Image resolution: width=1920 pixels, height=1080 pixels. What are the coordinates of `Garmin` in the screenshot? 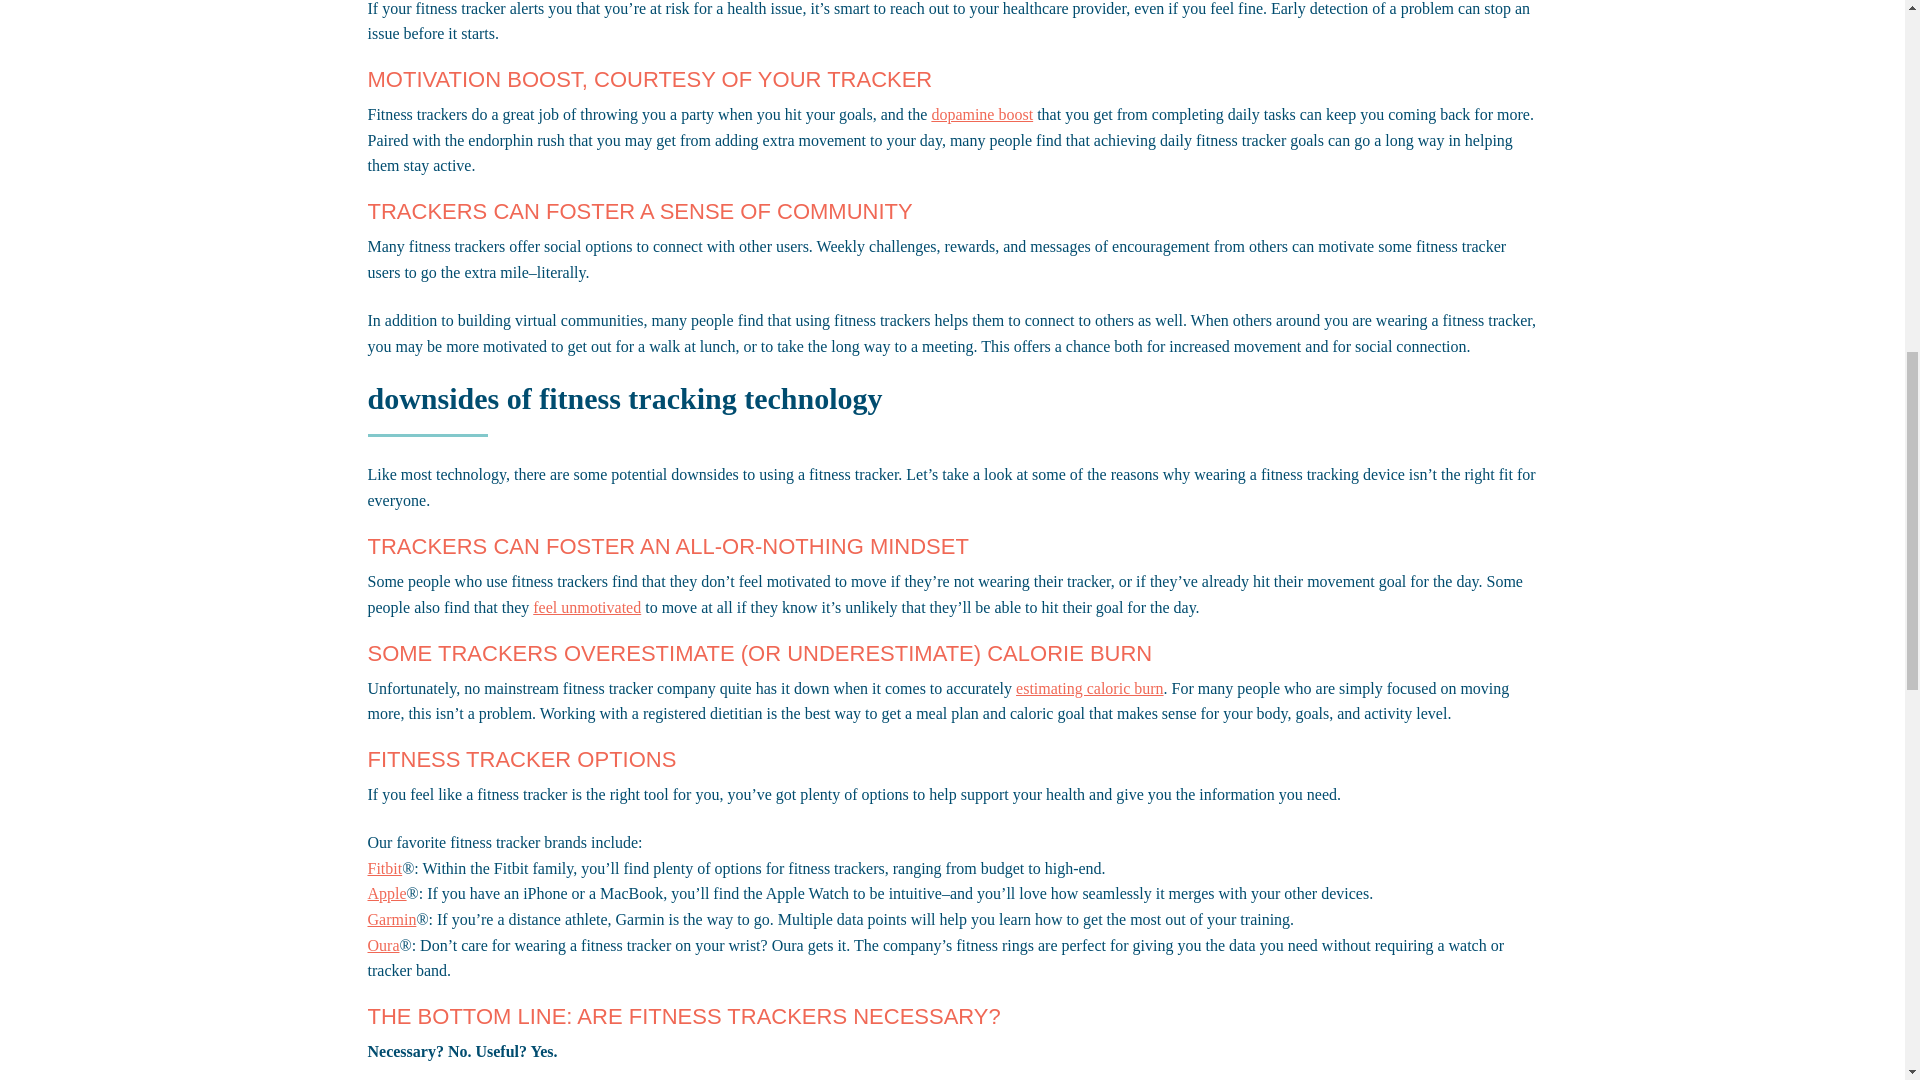 It's located at (392, 919).